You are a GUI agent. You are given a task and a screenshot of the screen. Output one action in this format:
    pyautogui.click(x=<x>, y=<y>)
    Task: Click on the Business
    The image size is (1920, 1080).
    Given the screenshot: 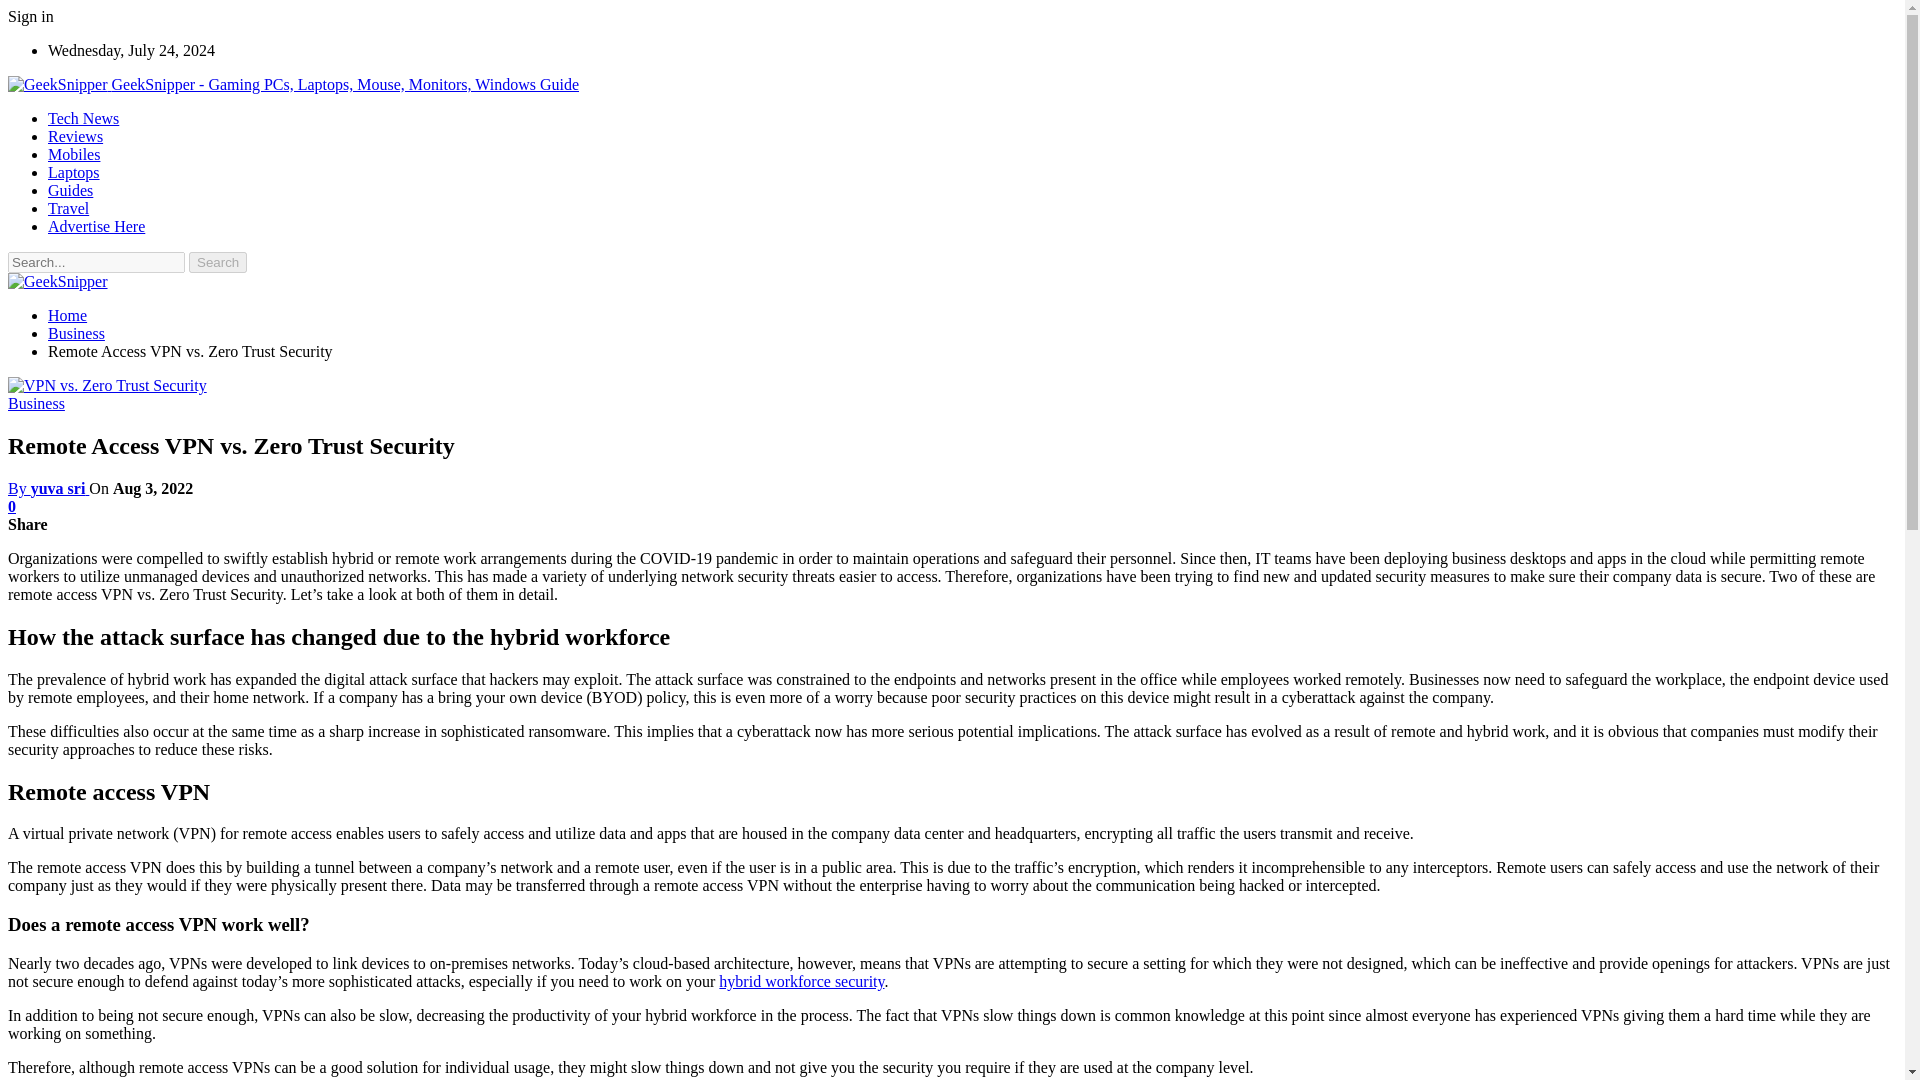 What is the action you would take?
    pyautogui.click(x=36, y=403)
    